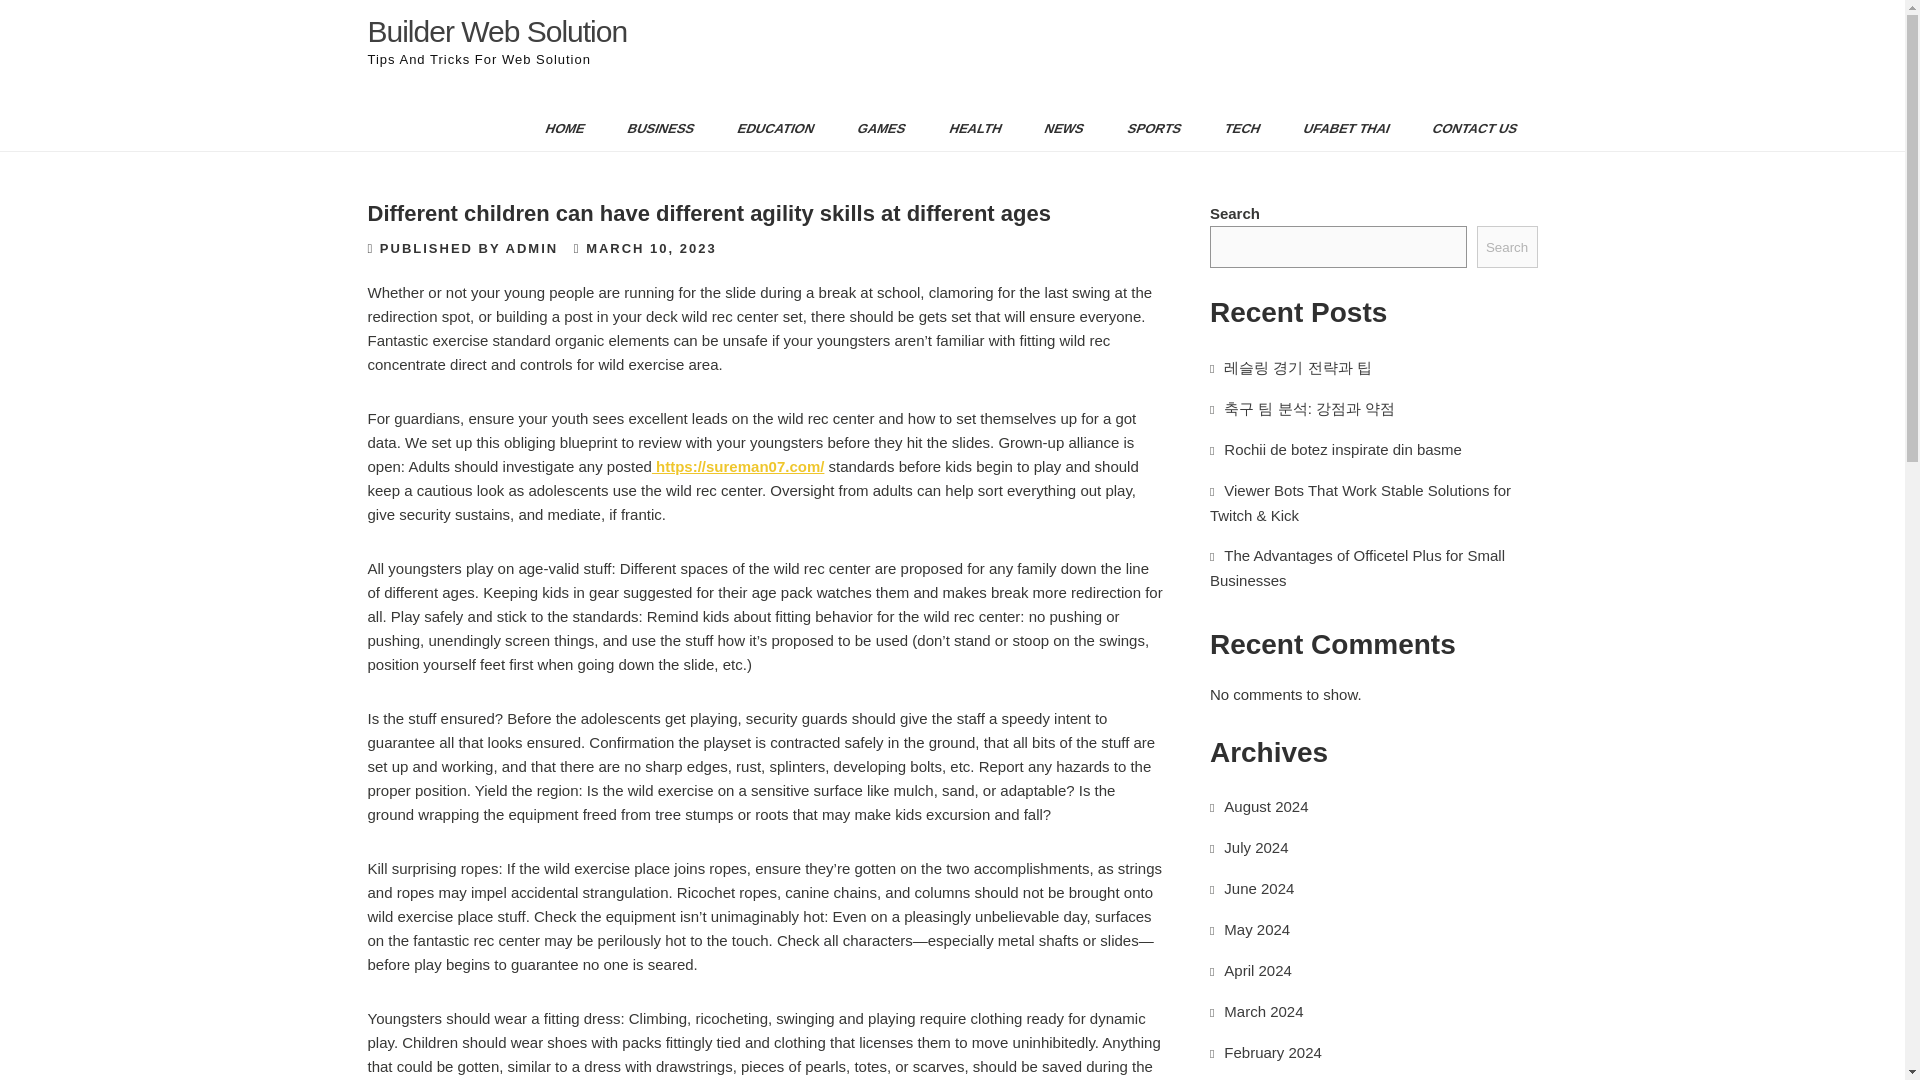 The image size is (1920, 1080). I want to click on BUSINESS, so click(652, 128).